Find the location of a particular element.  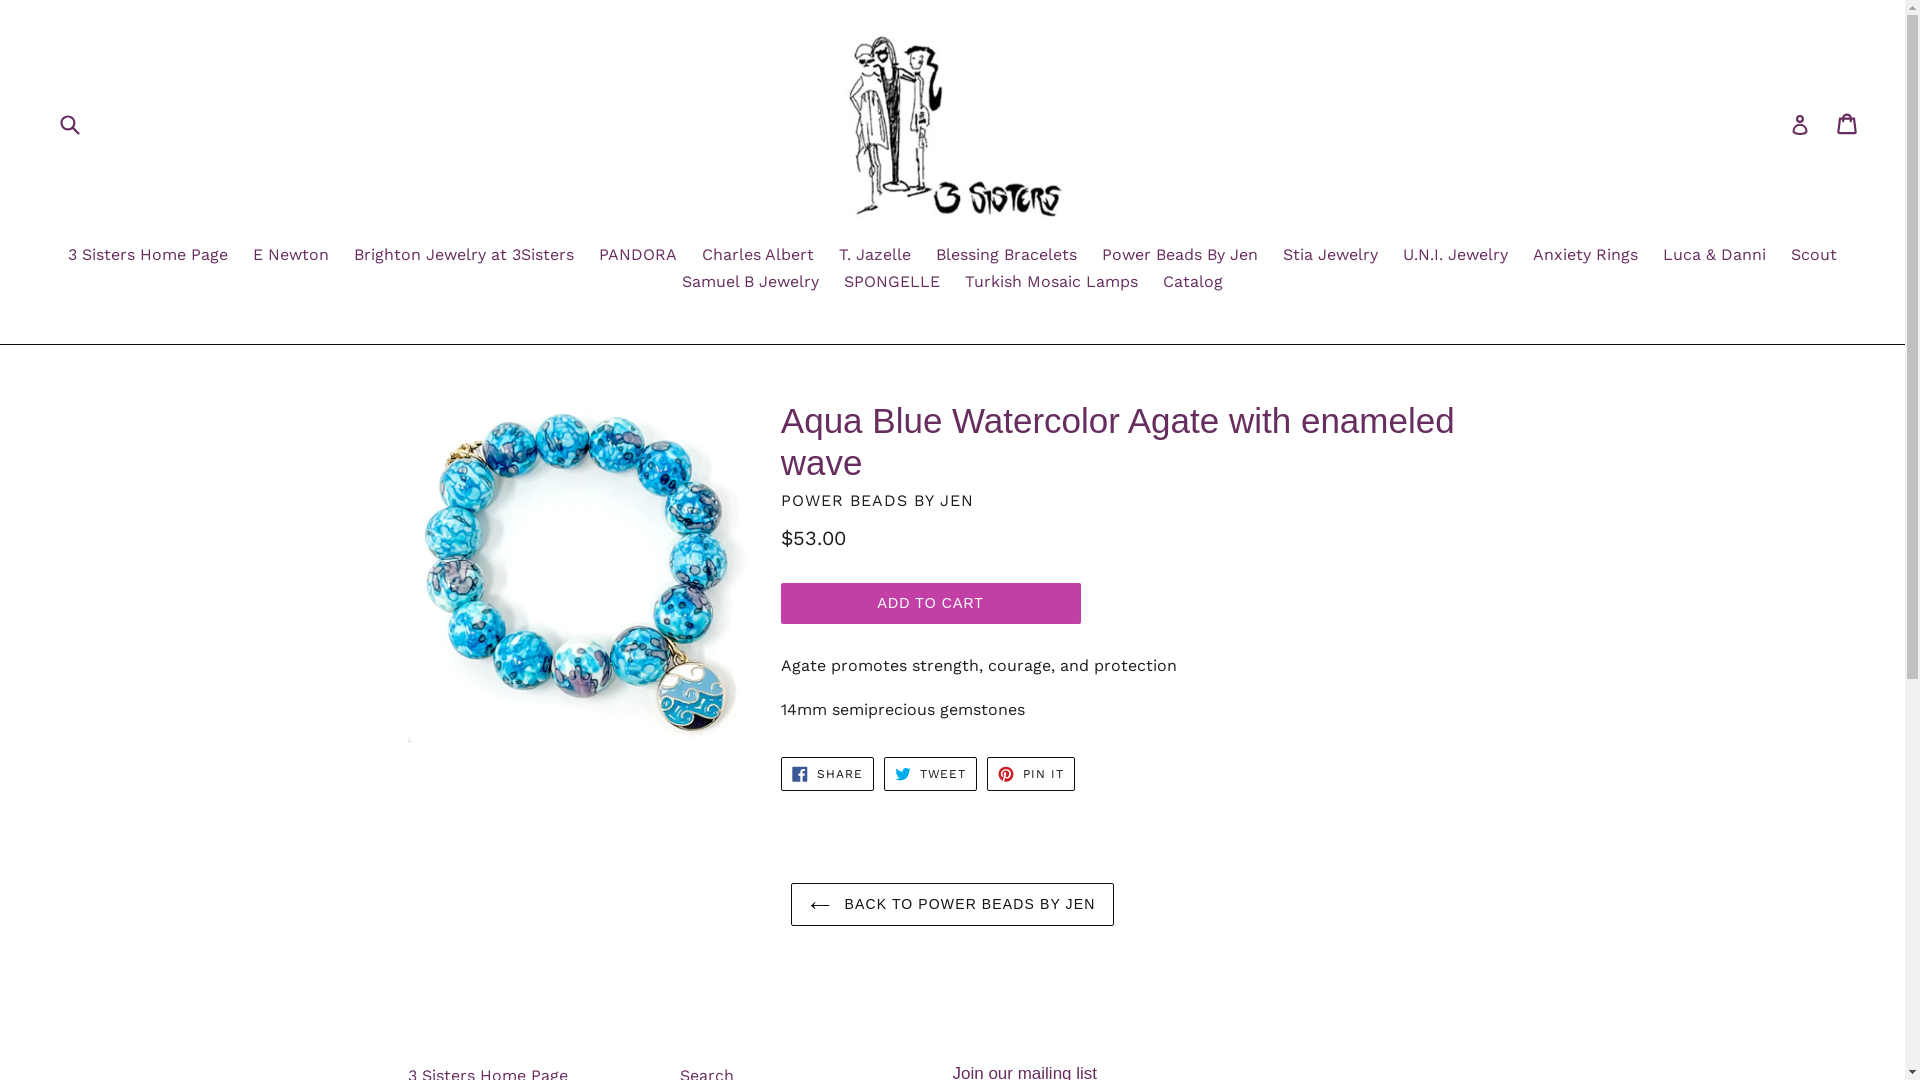

ADD TO CART is located at coordinates (931, 602).